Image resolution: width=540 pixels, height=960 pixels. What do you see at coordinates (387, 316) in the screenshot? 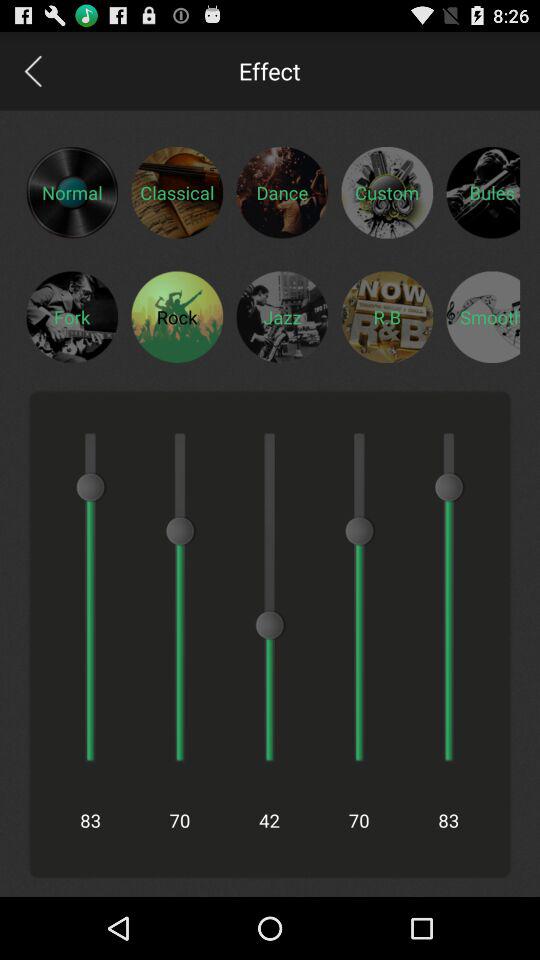
I see `view eq for rb` at bounding box center [387, 316].